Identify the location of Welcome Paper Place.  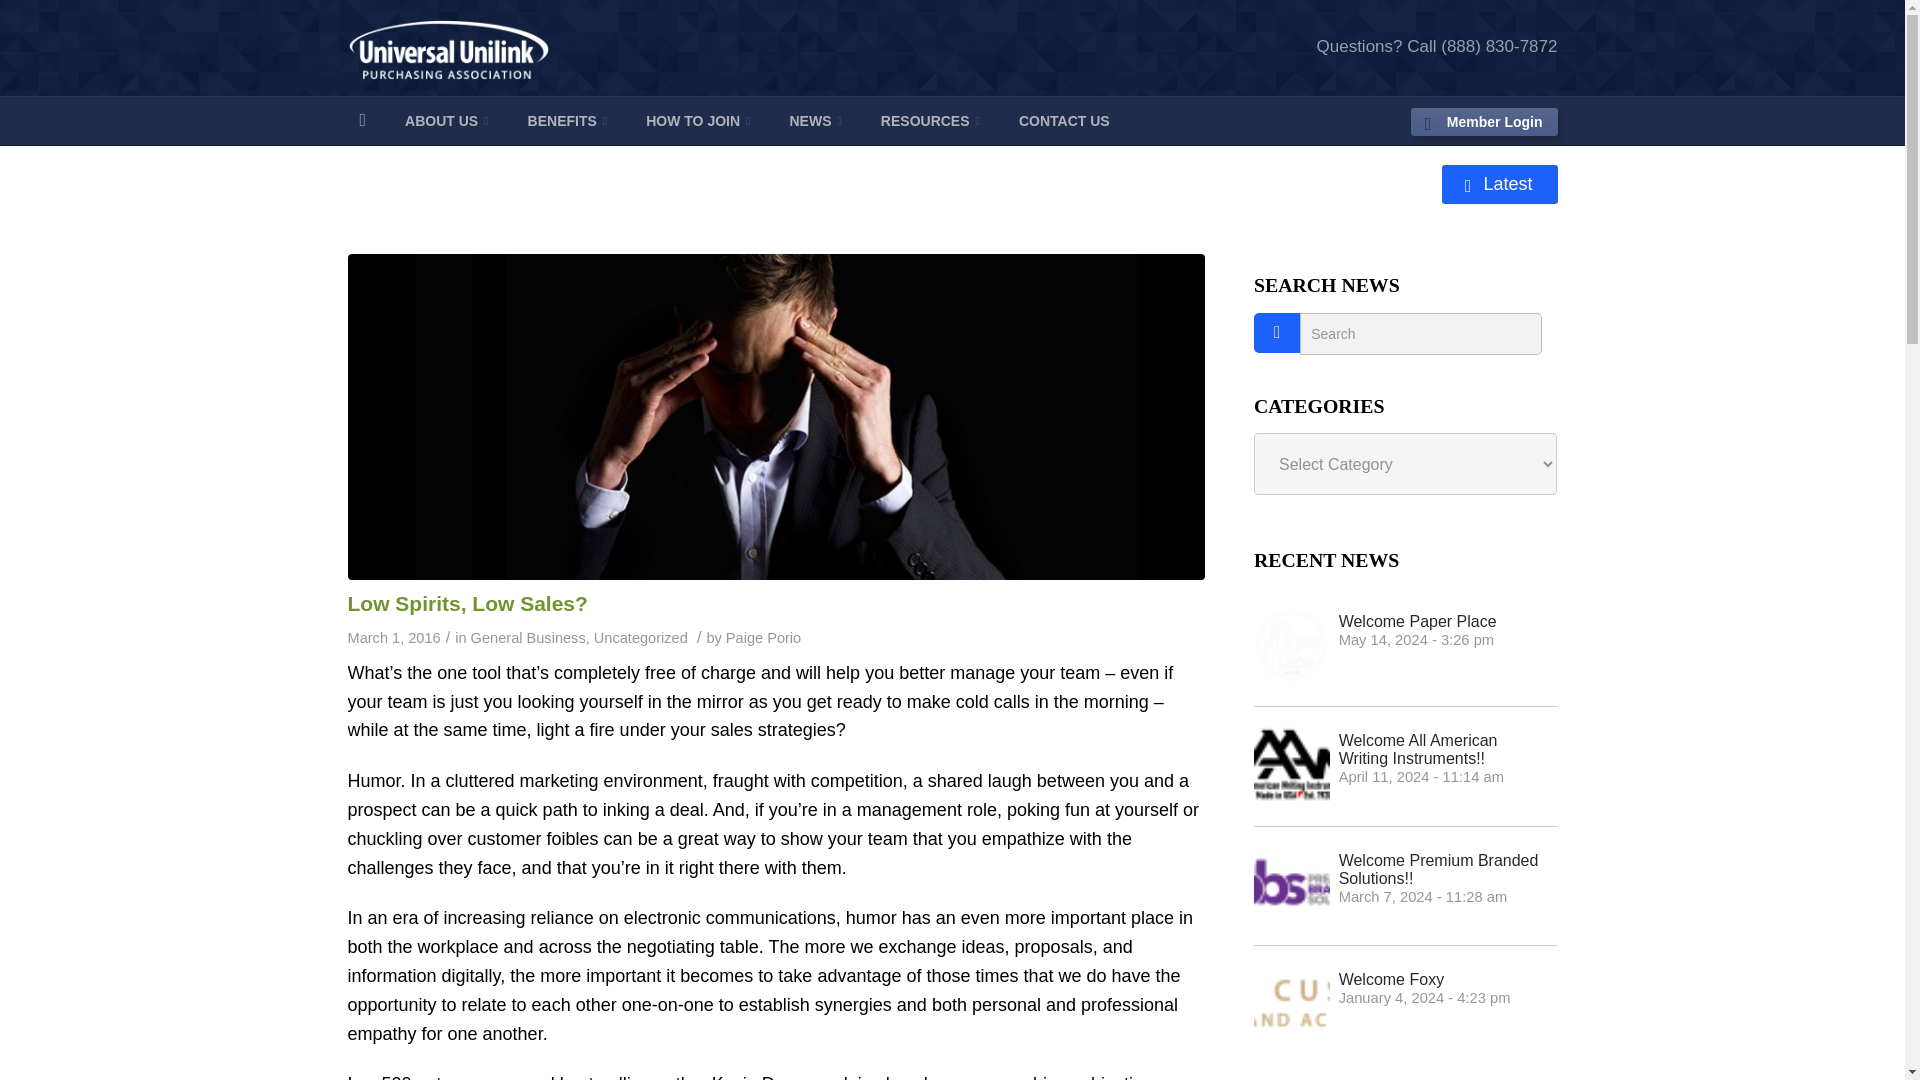
(1405, 646).